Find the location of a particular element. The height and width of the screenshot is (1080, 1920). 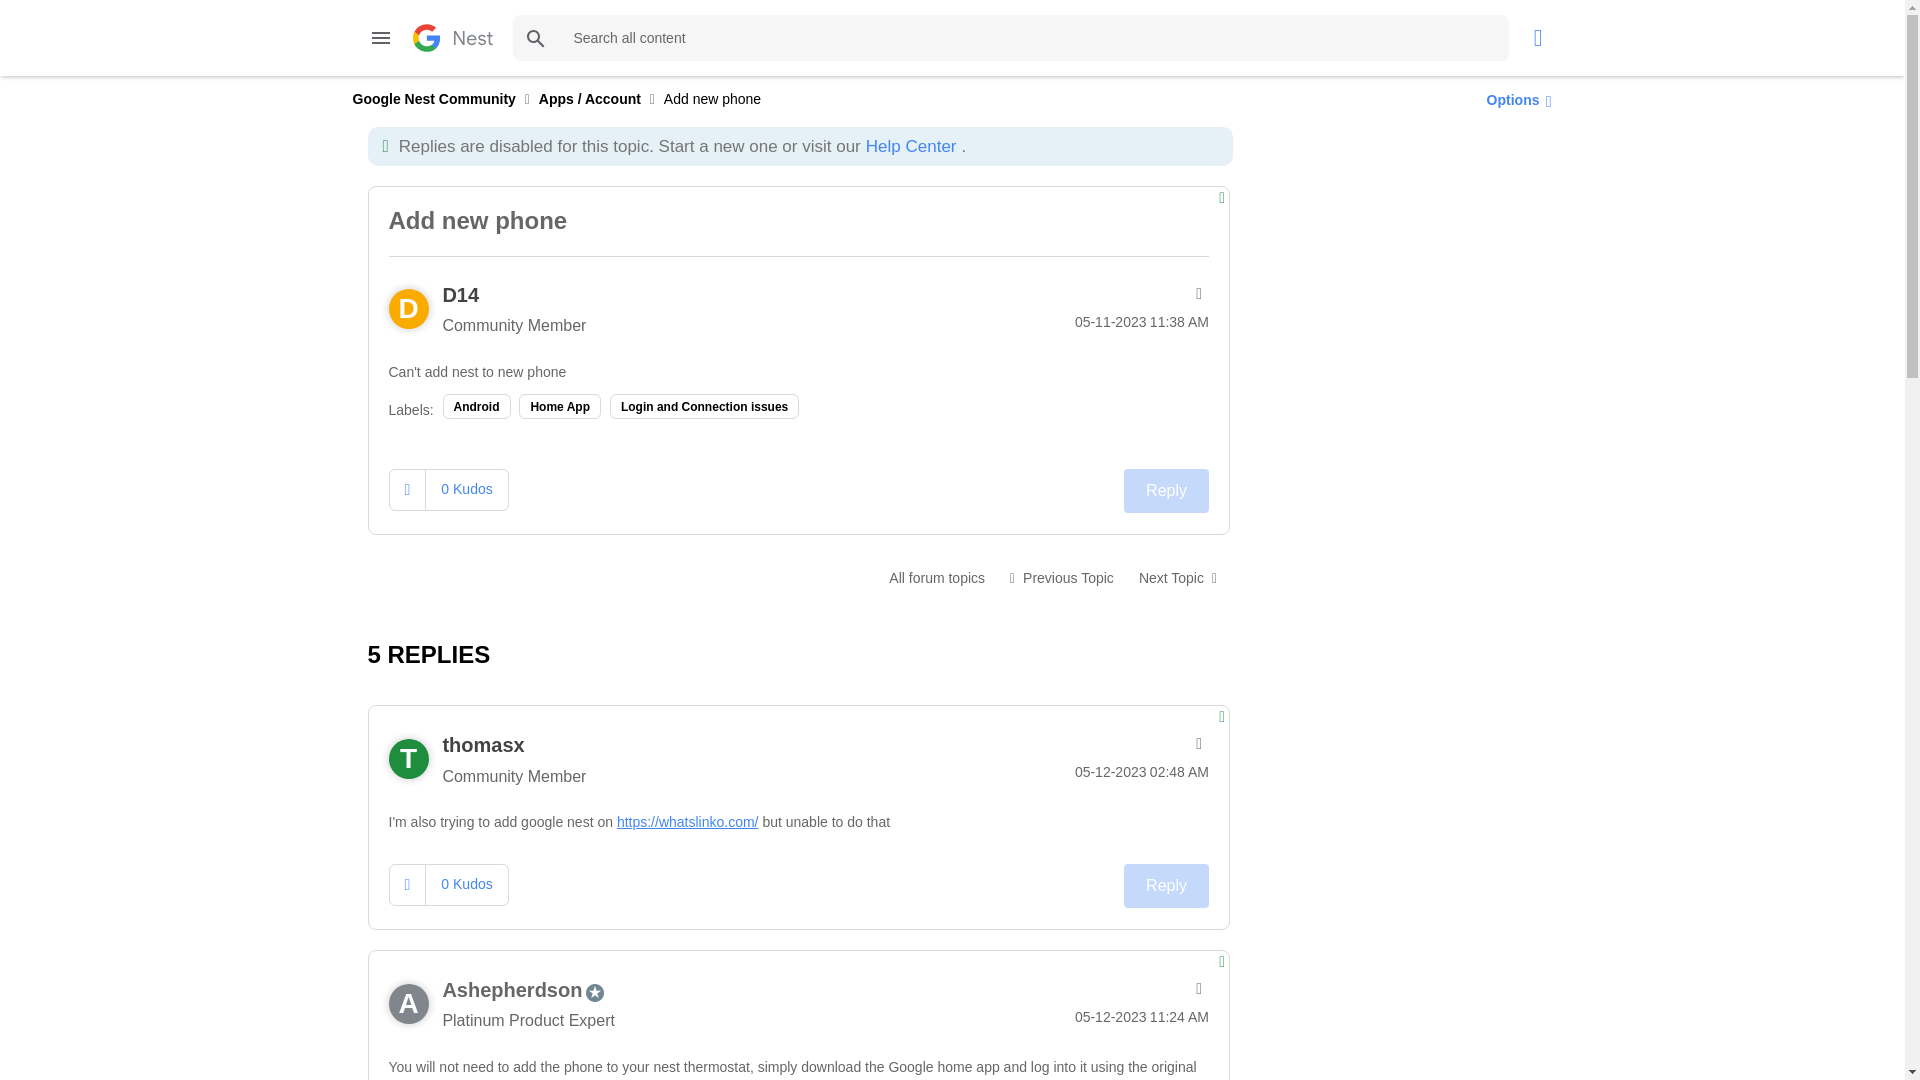

Click here to give kudos to this post. is located at coordinates (408, 884).